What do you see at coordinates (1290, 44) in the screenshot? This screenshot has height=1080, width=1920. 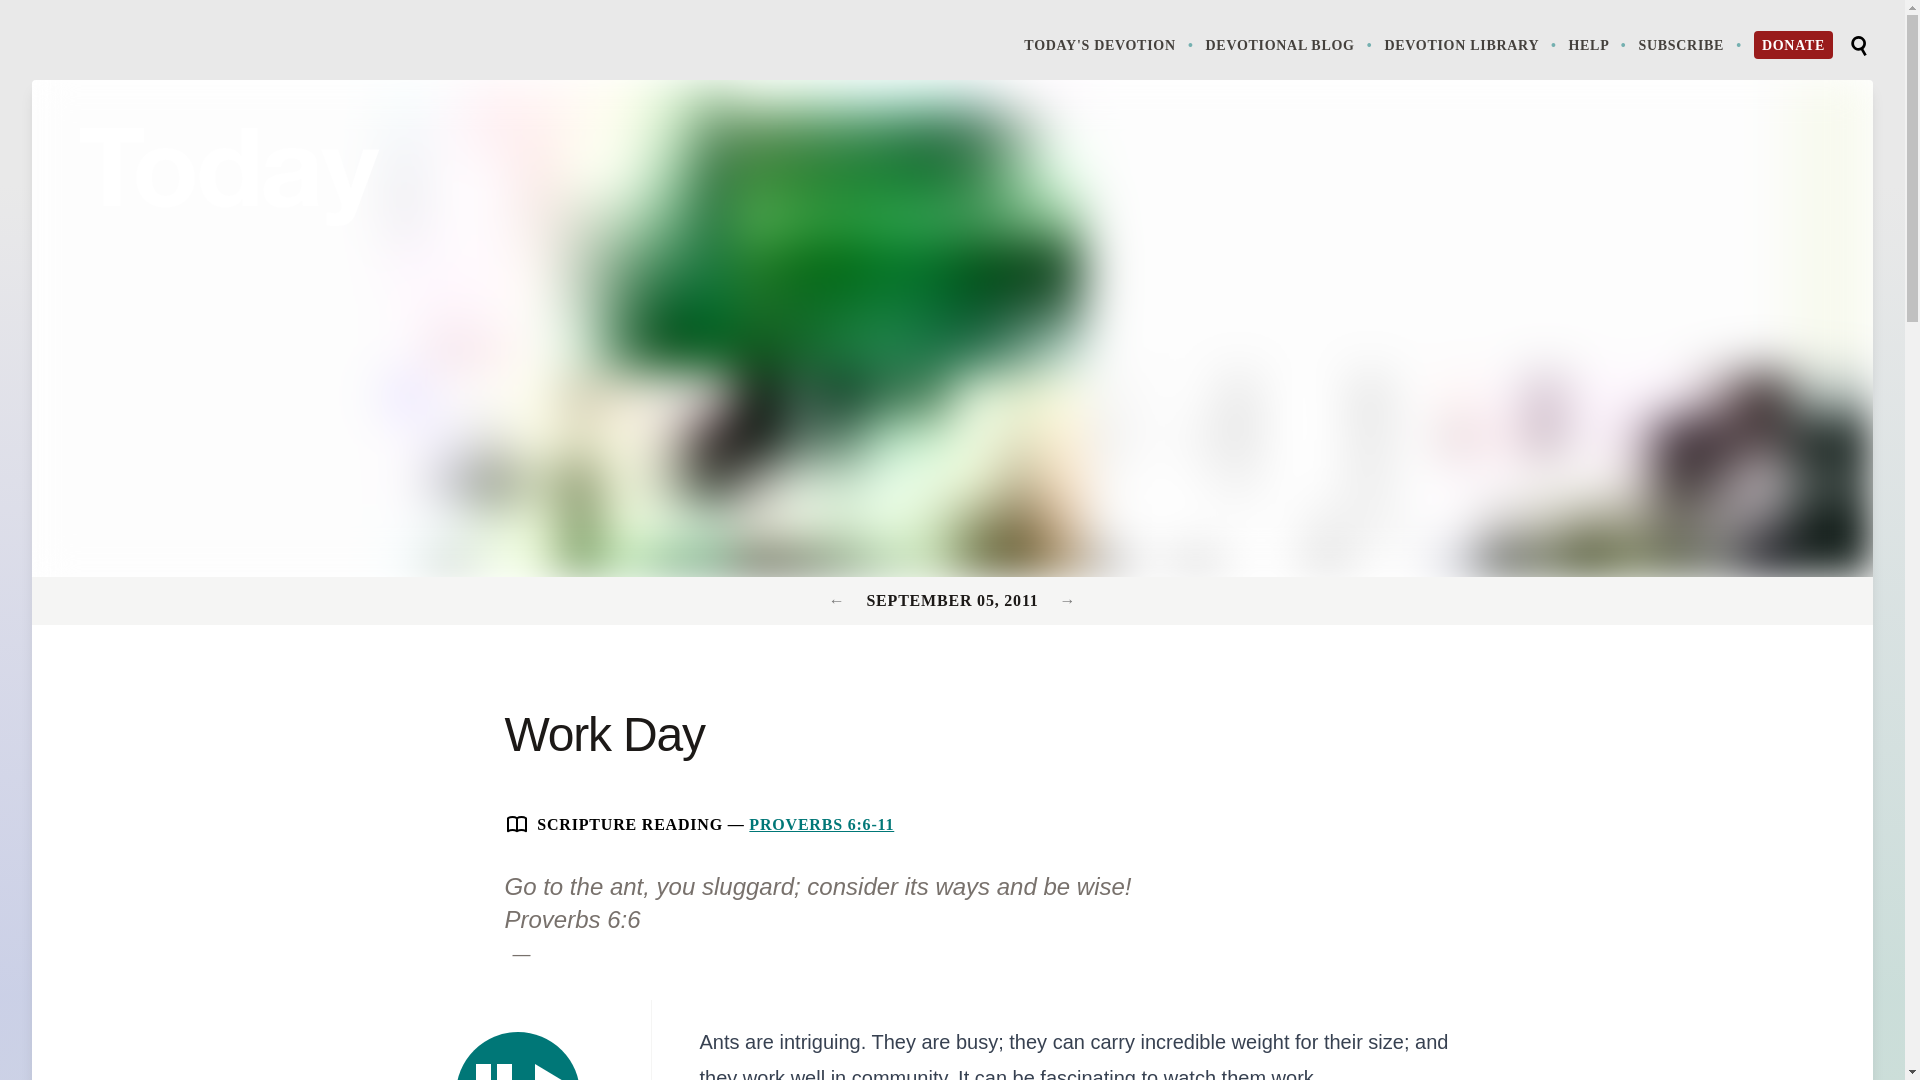 I see `DEVOTIONAL BLOG` at bounding box center [1290, 44].